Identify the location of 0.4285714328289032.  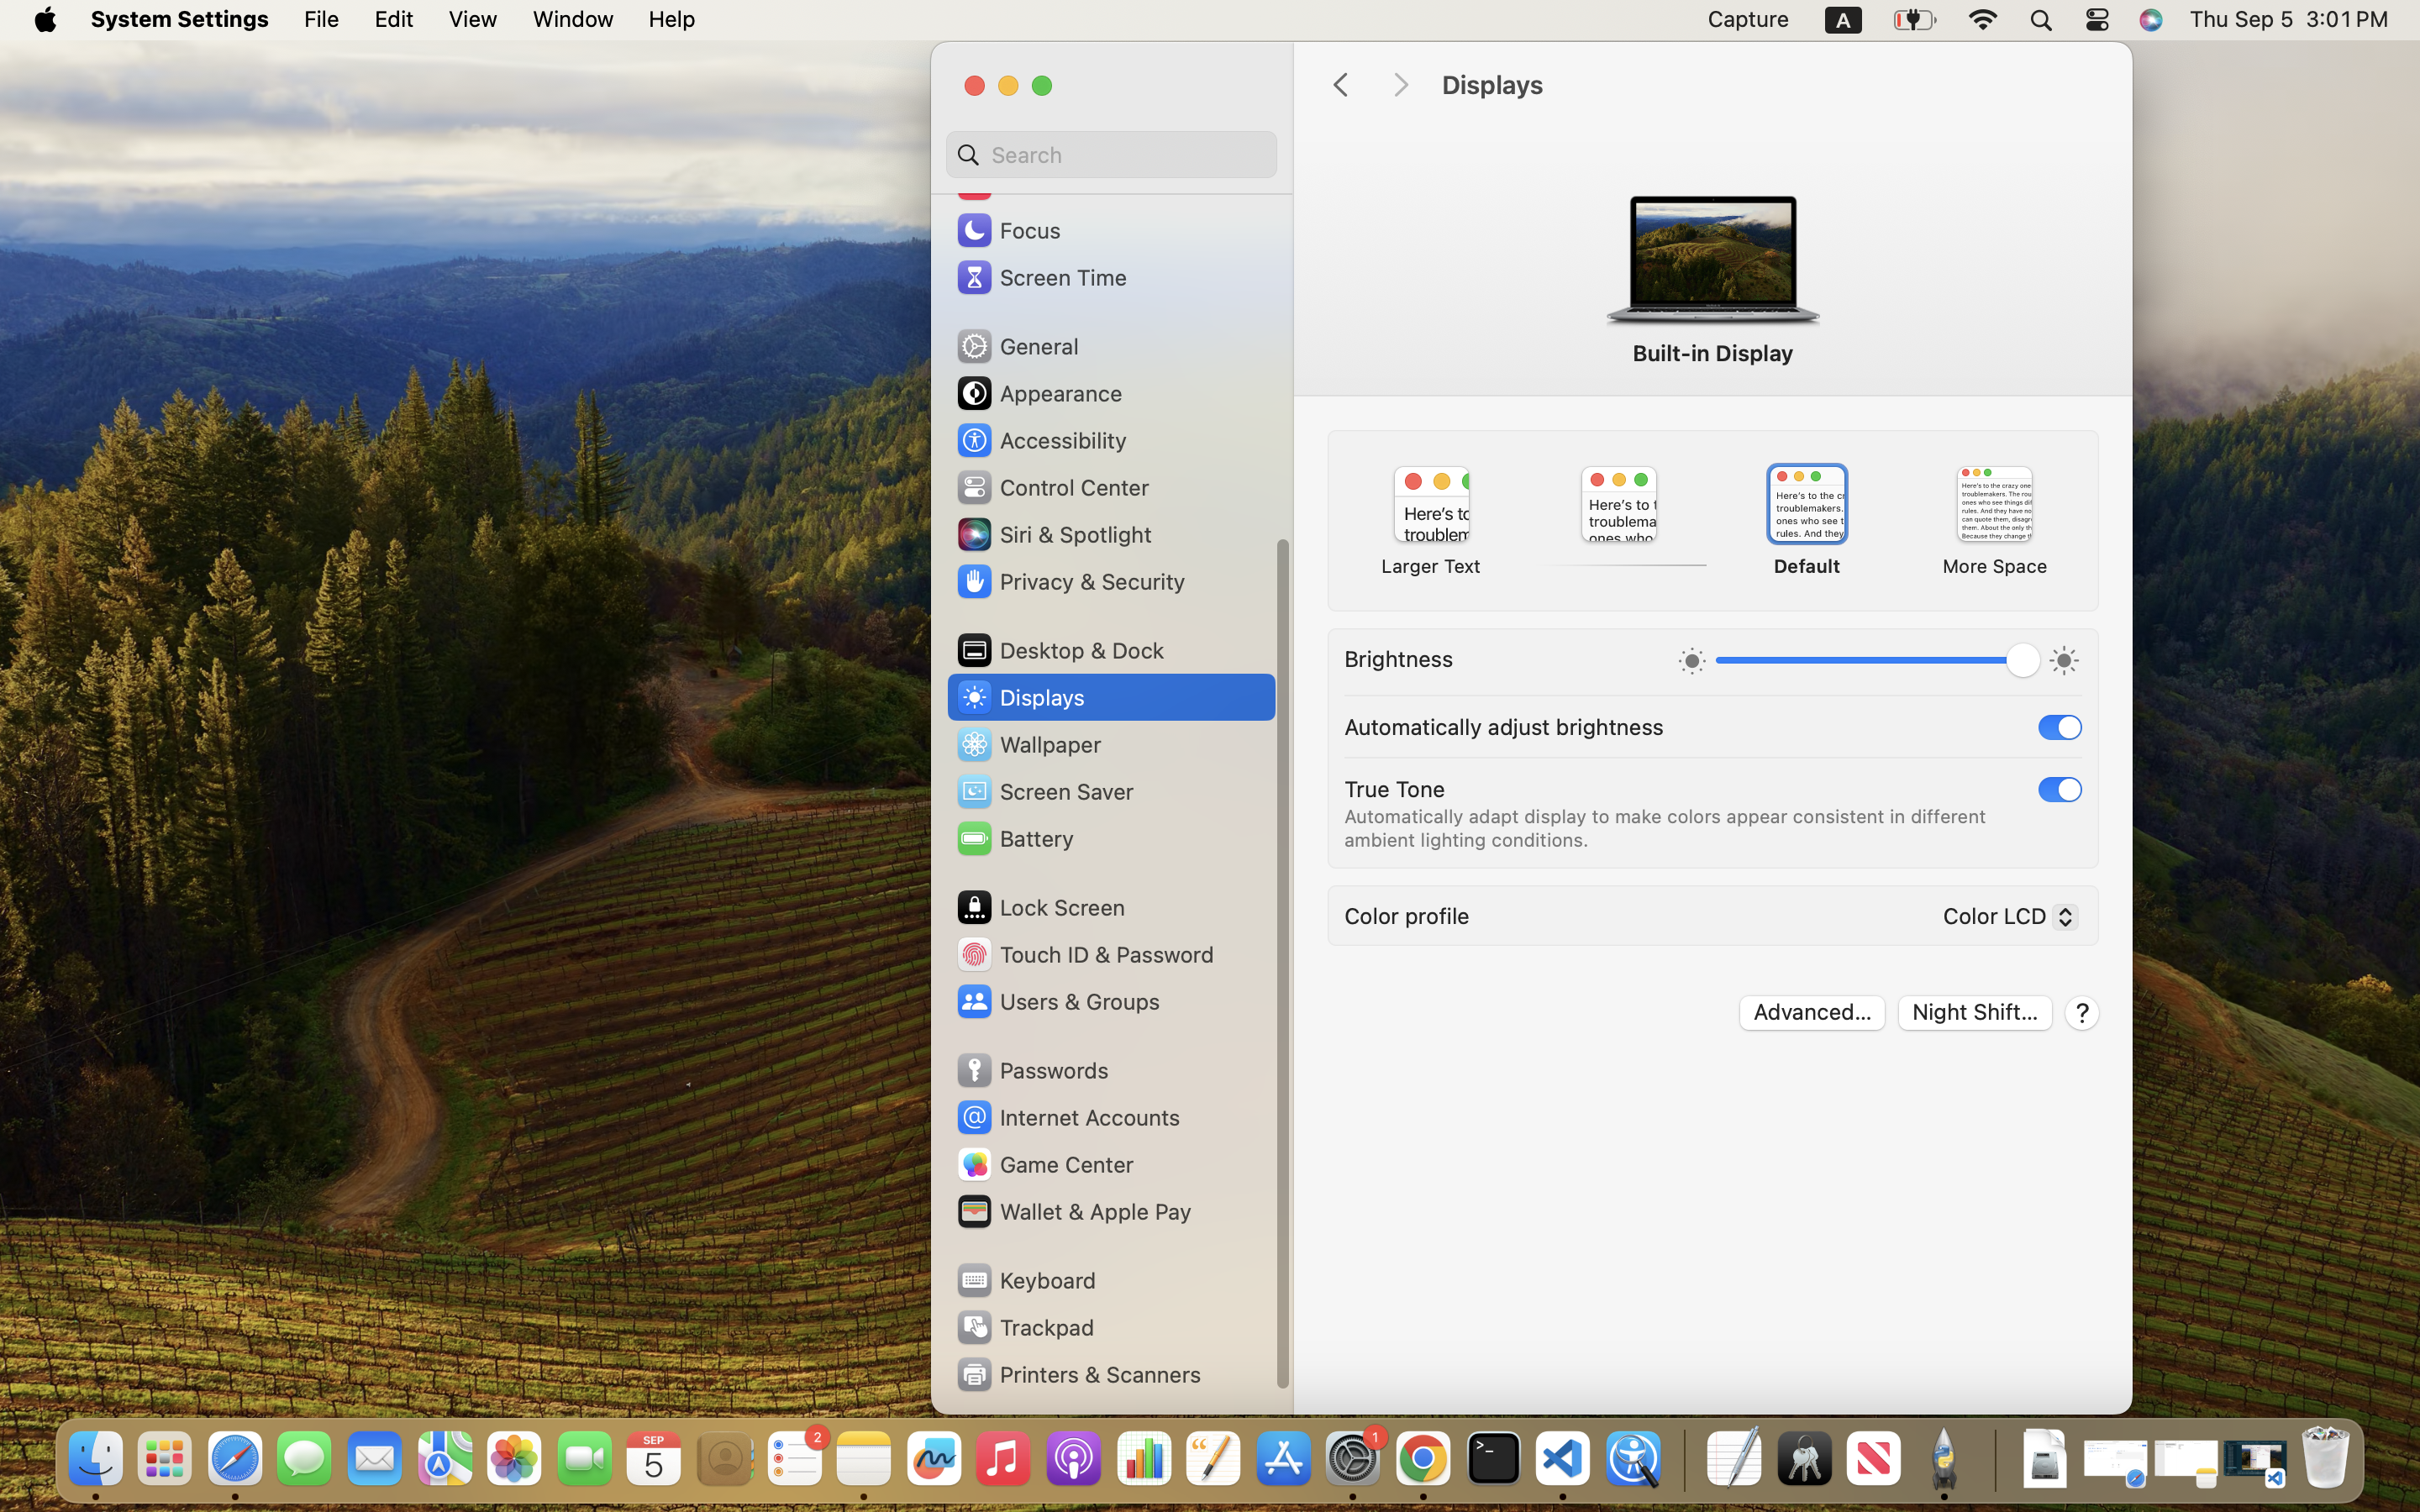
(1682, 1460).